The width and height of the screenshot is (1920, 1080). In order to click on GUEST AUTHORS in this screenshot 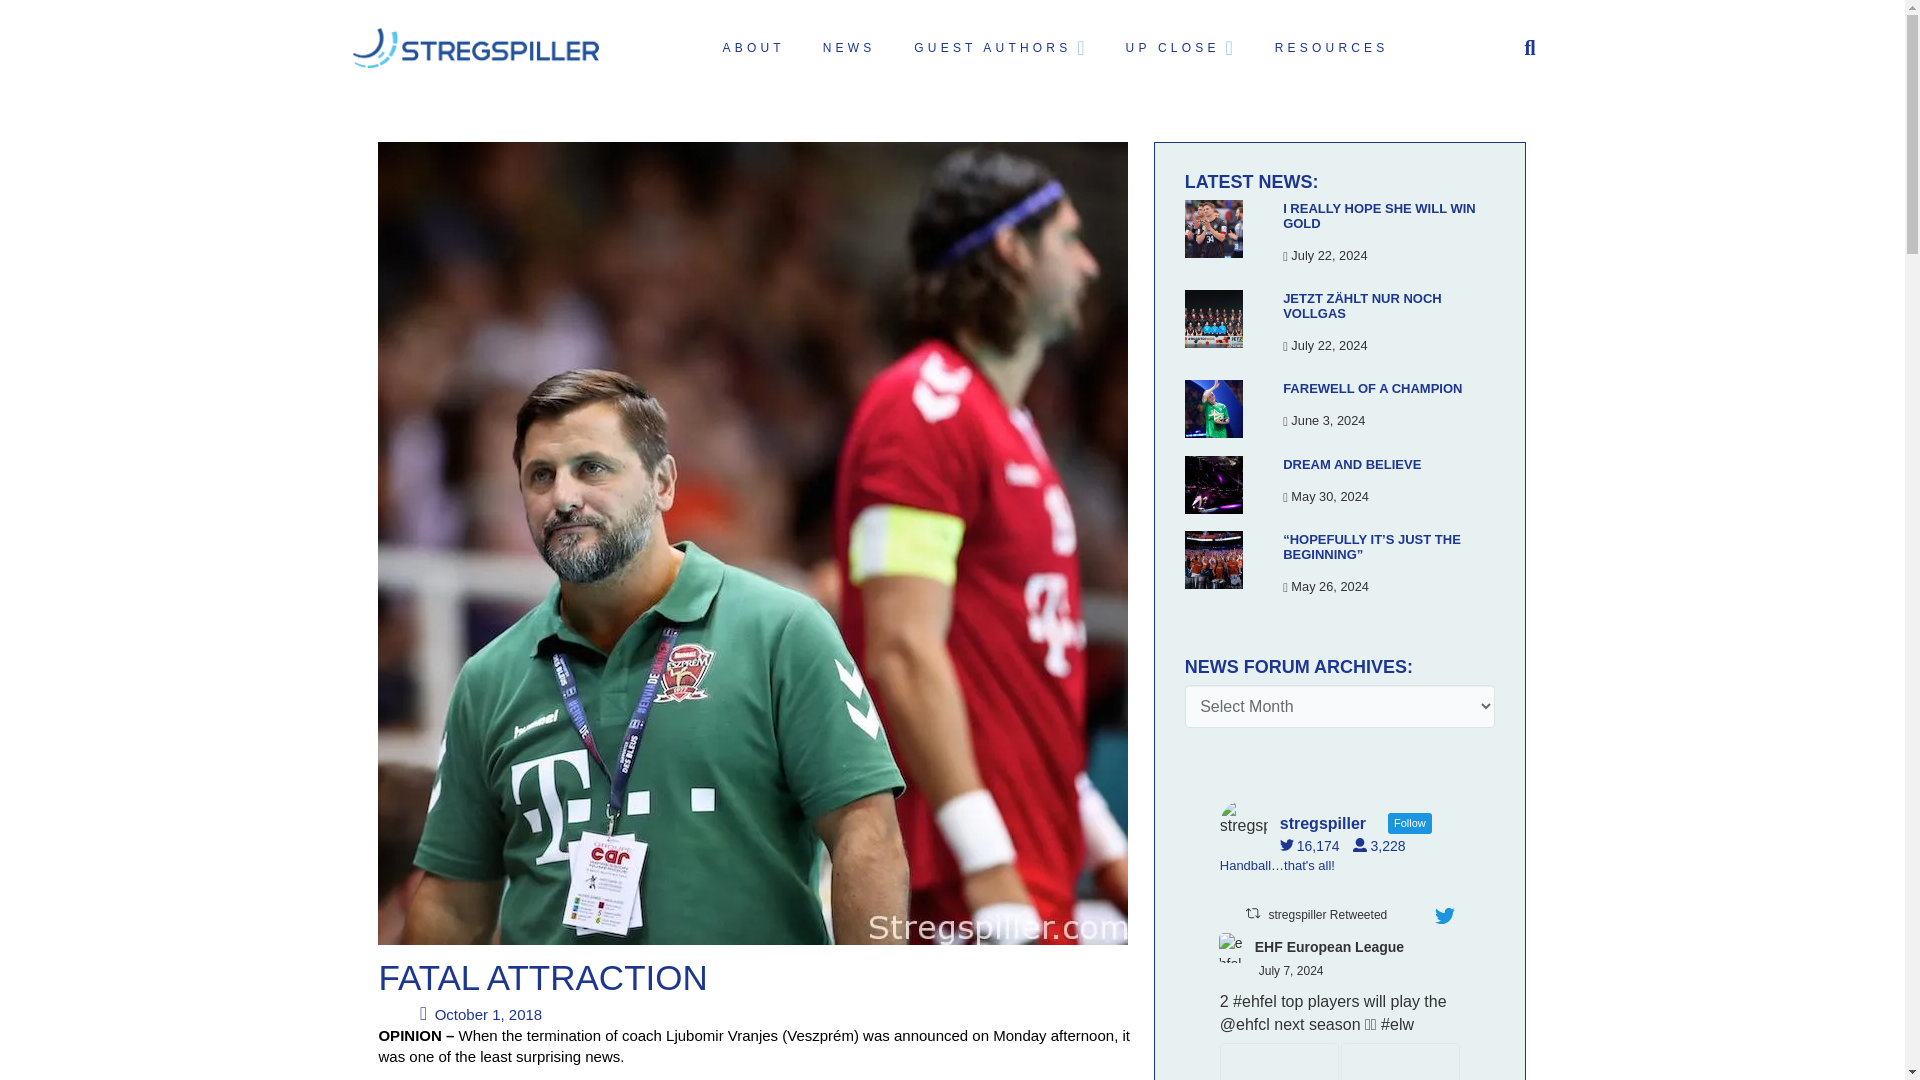, I will do `click(998, 48)`.